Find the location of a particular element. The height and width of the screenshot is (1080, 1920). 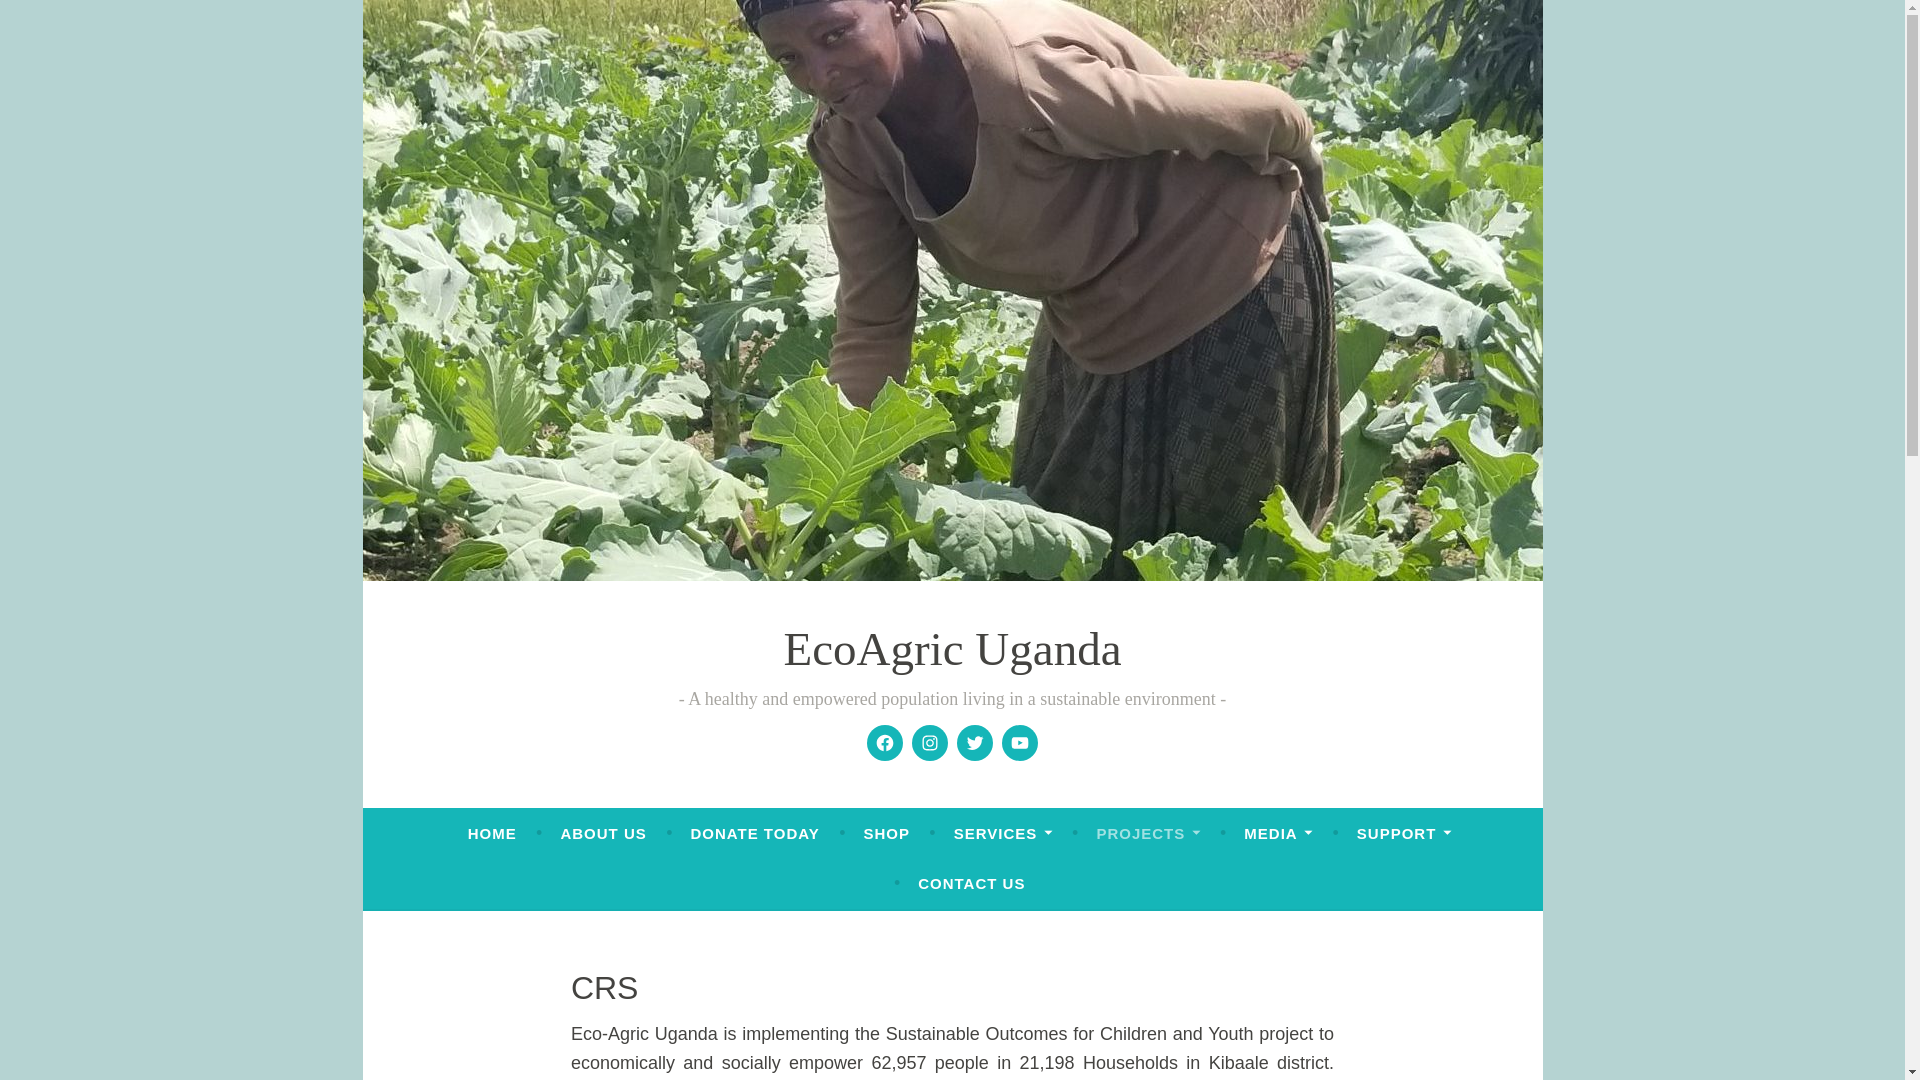

Facebook page is located at coordinates (884, 742).